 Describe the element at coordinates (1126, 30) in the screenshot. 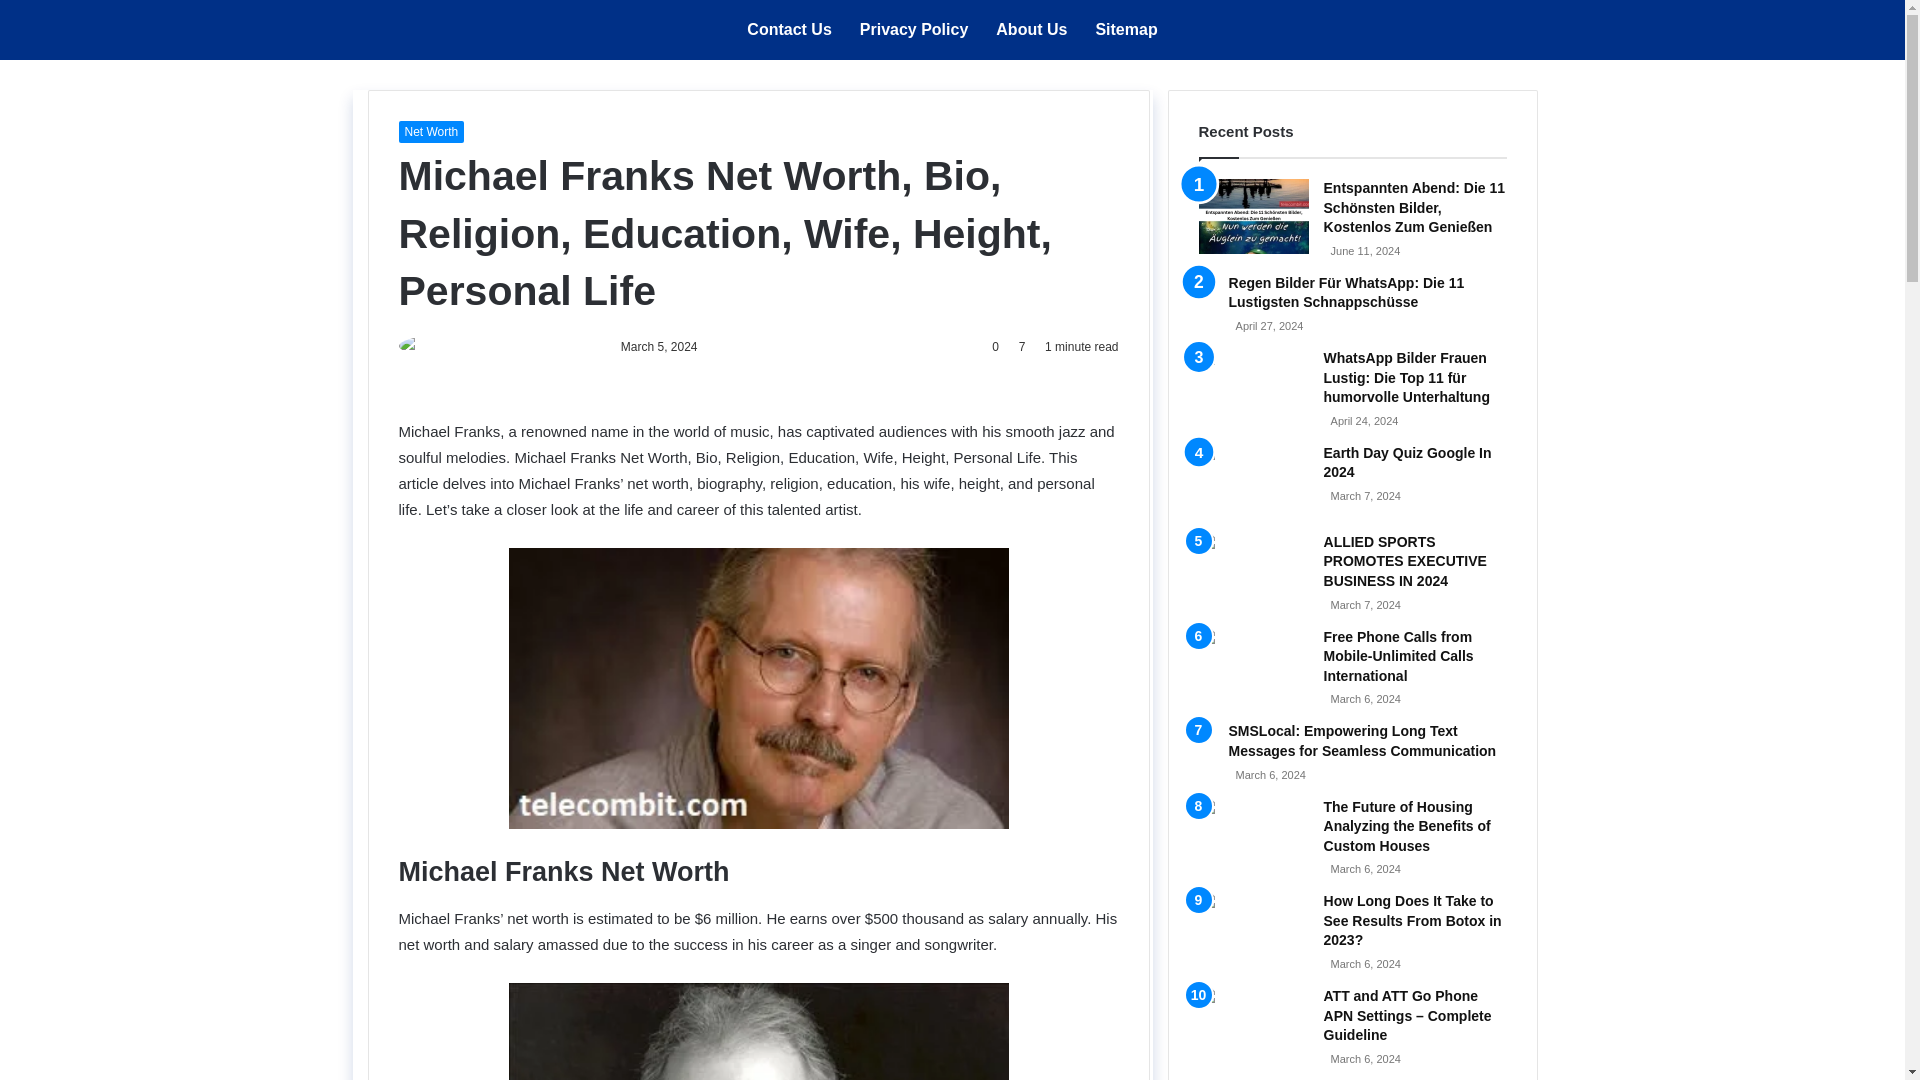

I see `Sitemap` at that location.